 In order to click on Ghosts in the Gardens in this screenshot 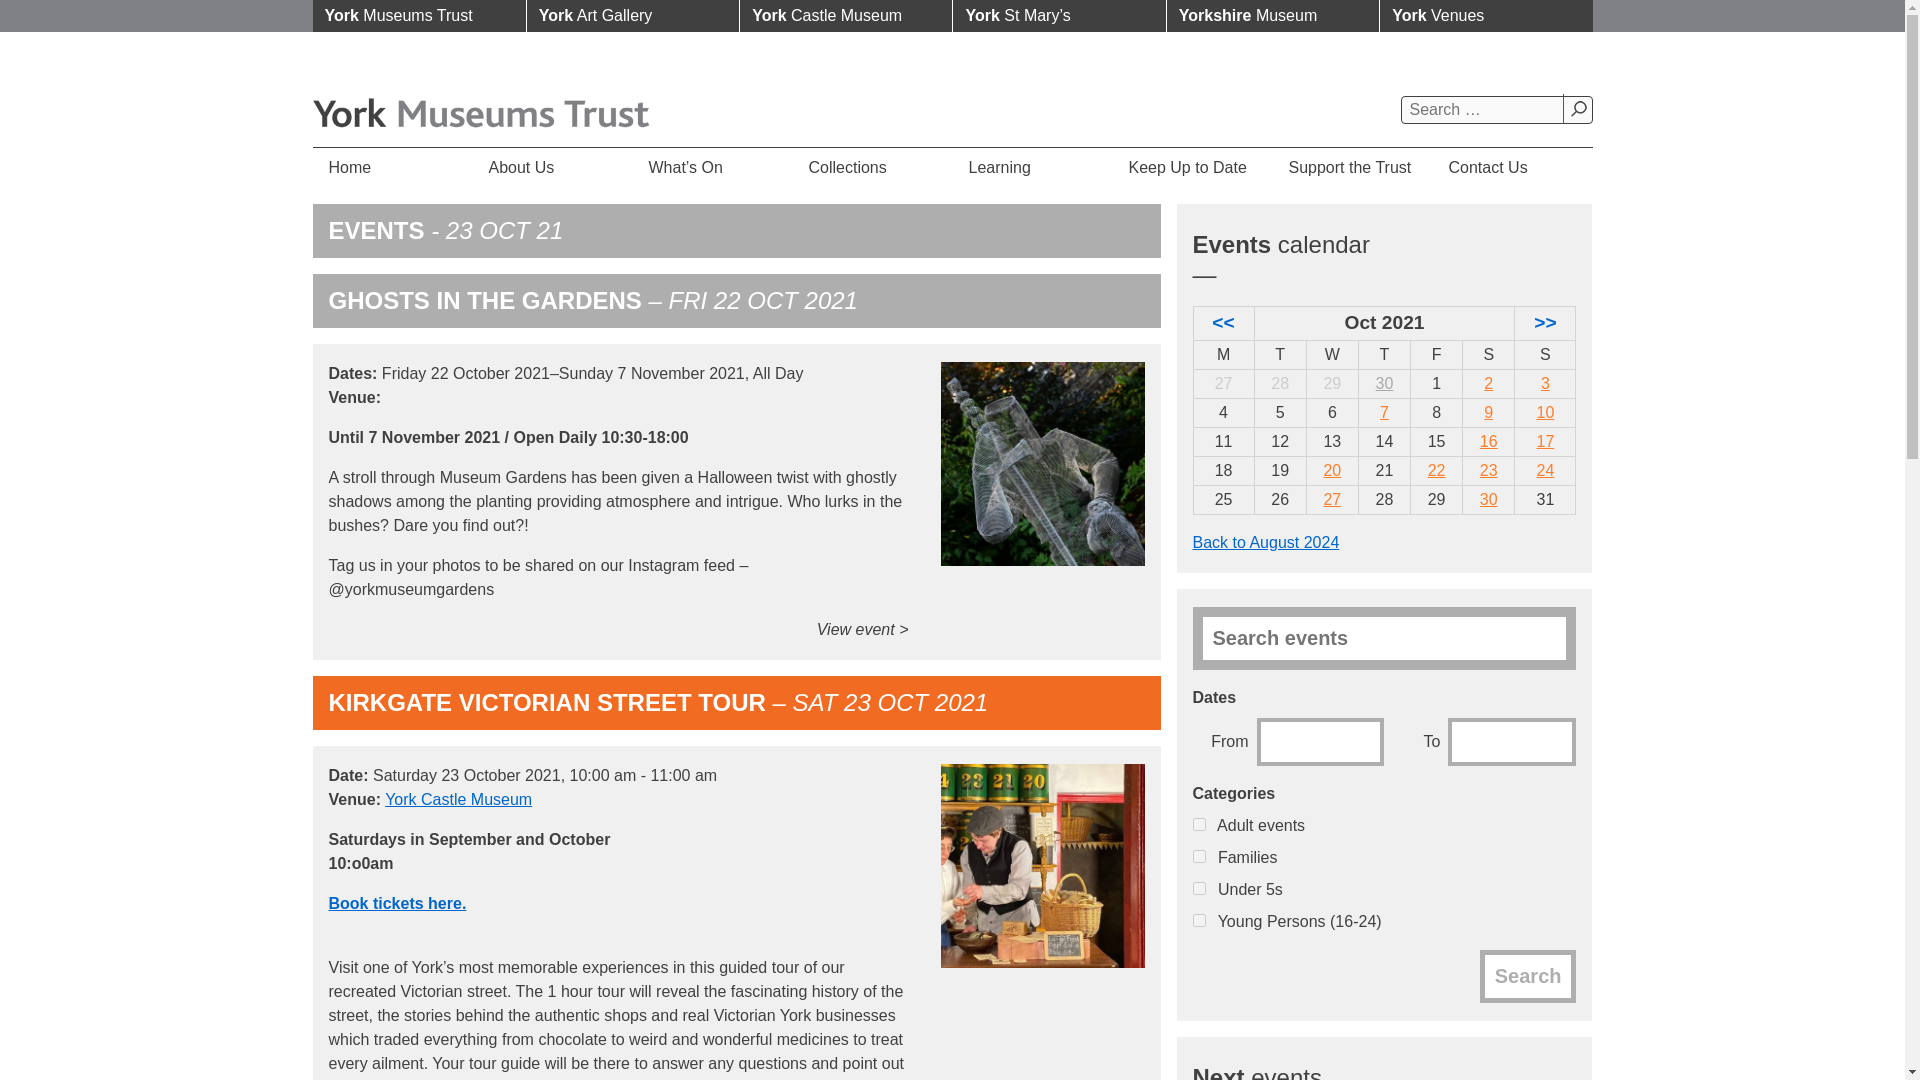, I will do `click(1436, 470)`.